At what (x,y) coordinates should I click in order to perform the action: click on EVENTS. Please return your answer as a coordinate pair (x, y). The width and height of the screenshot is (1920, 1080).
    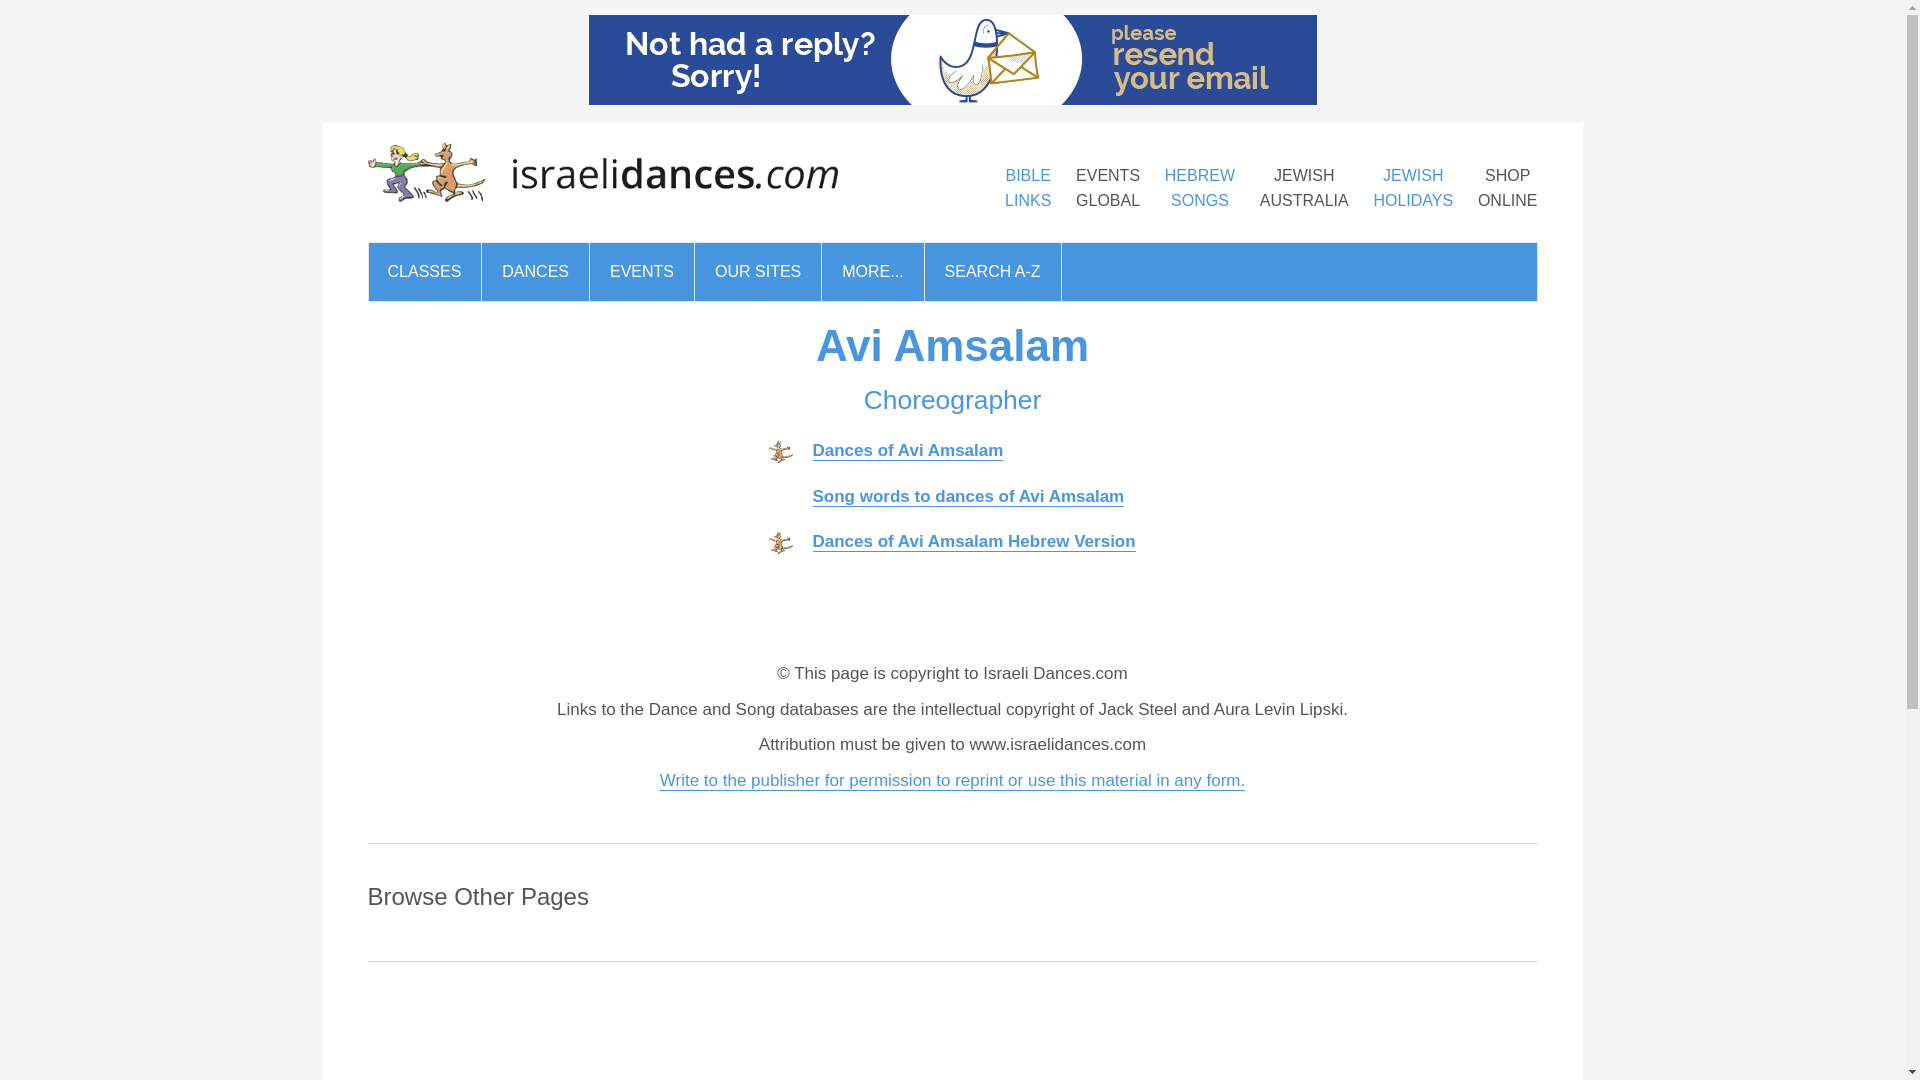
    Looking at the image, I should click on (641, 272).